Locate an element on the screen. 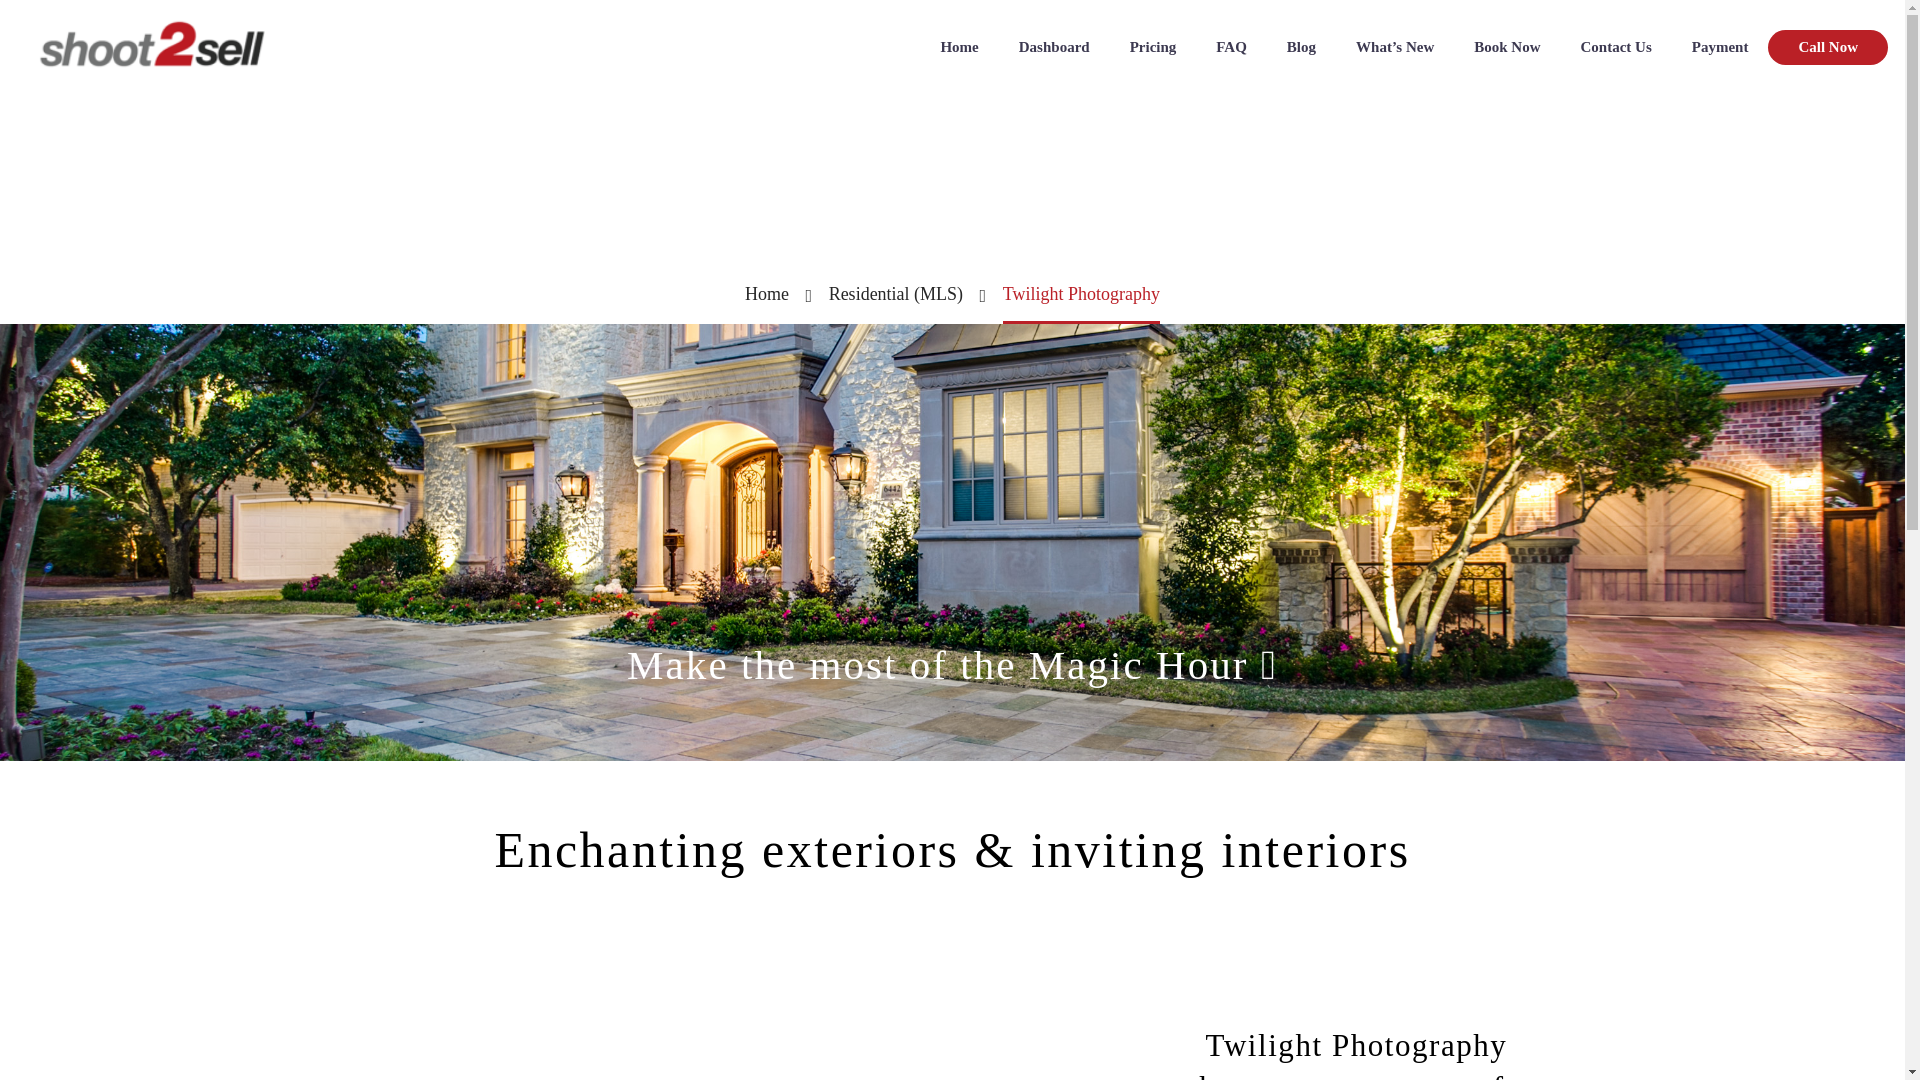 The width and height of the screenshot is (1920, 1080). Dashboard is located at coordinates (1054, 48).